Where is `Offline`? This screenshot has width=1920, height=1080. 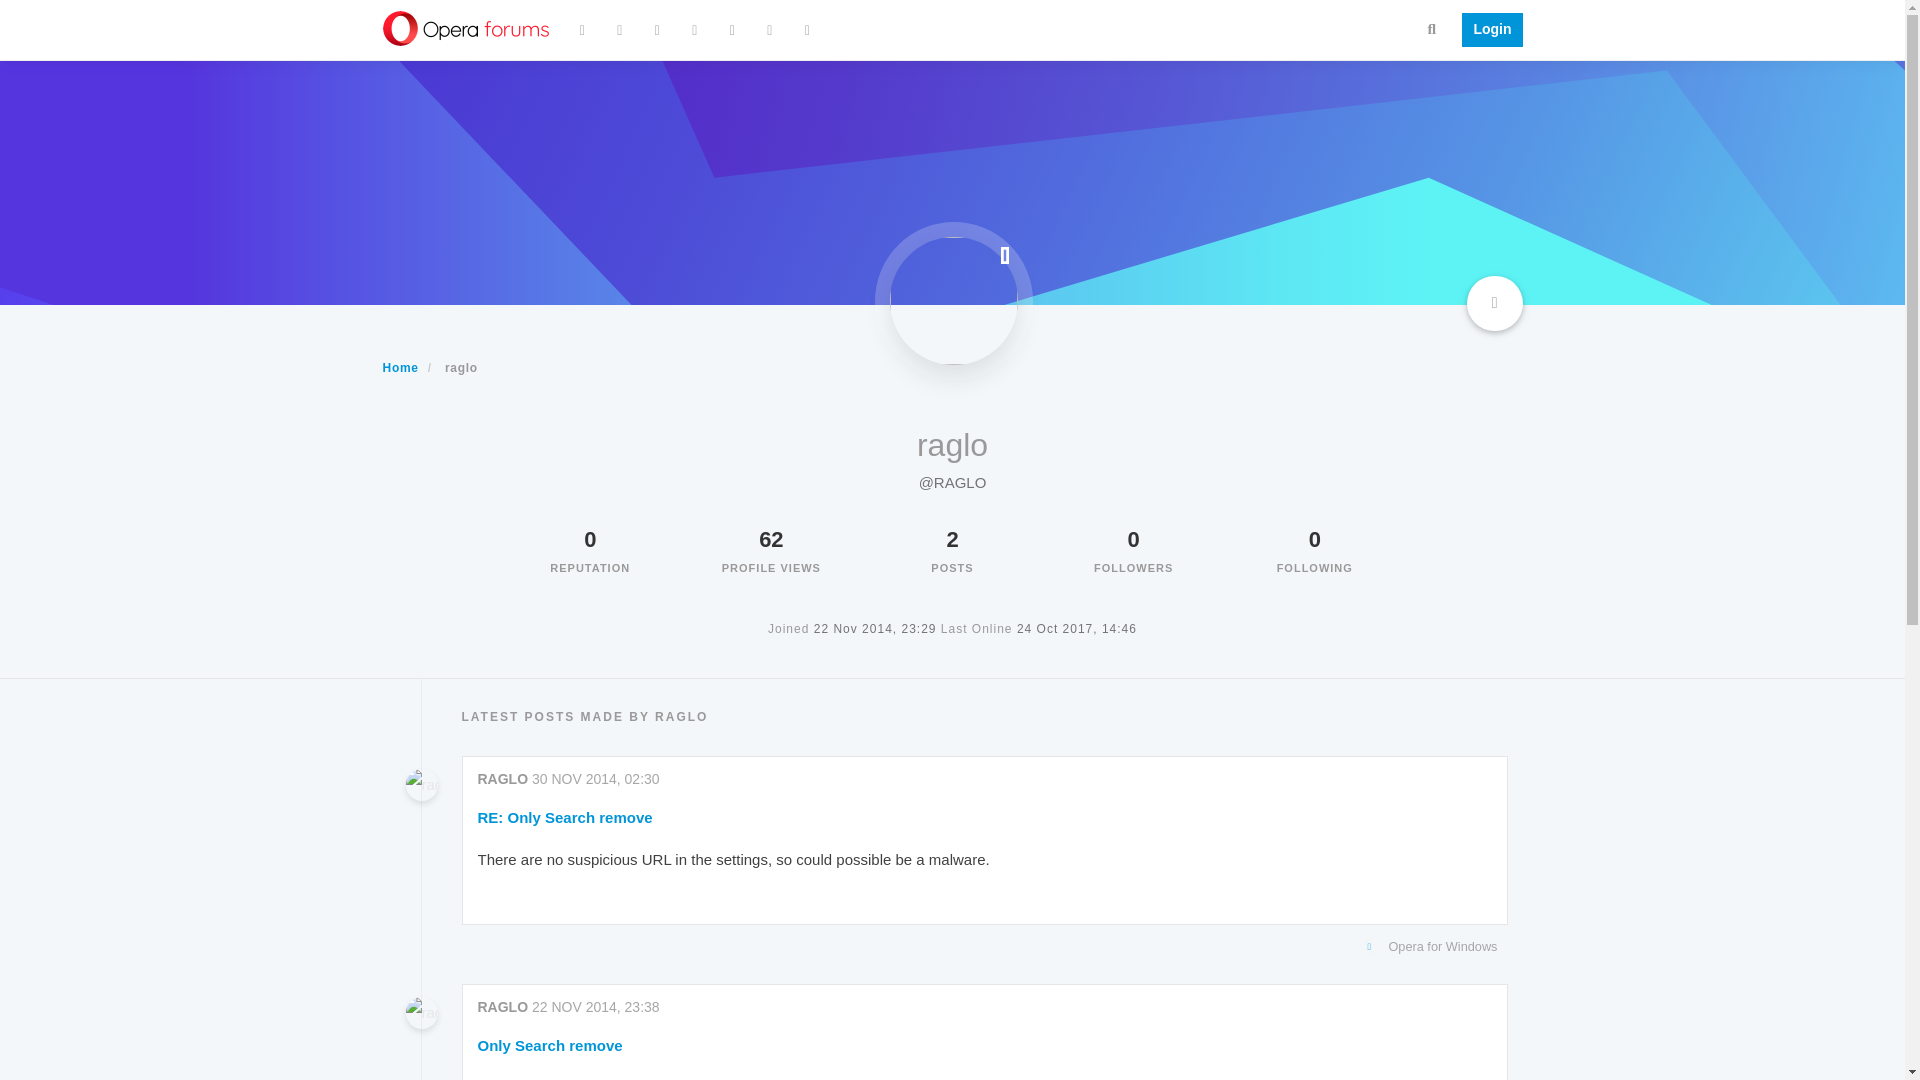
Offline is located at coordinates (1004, 255).